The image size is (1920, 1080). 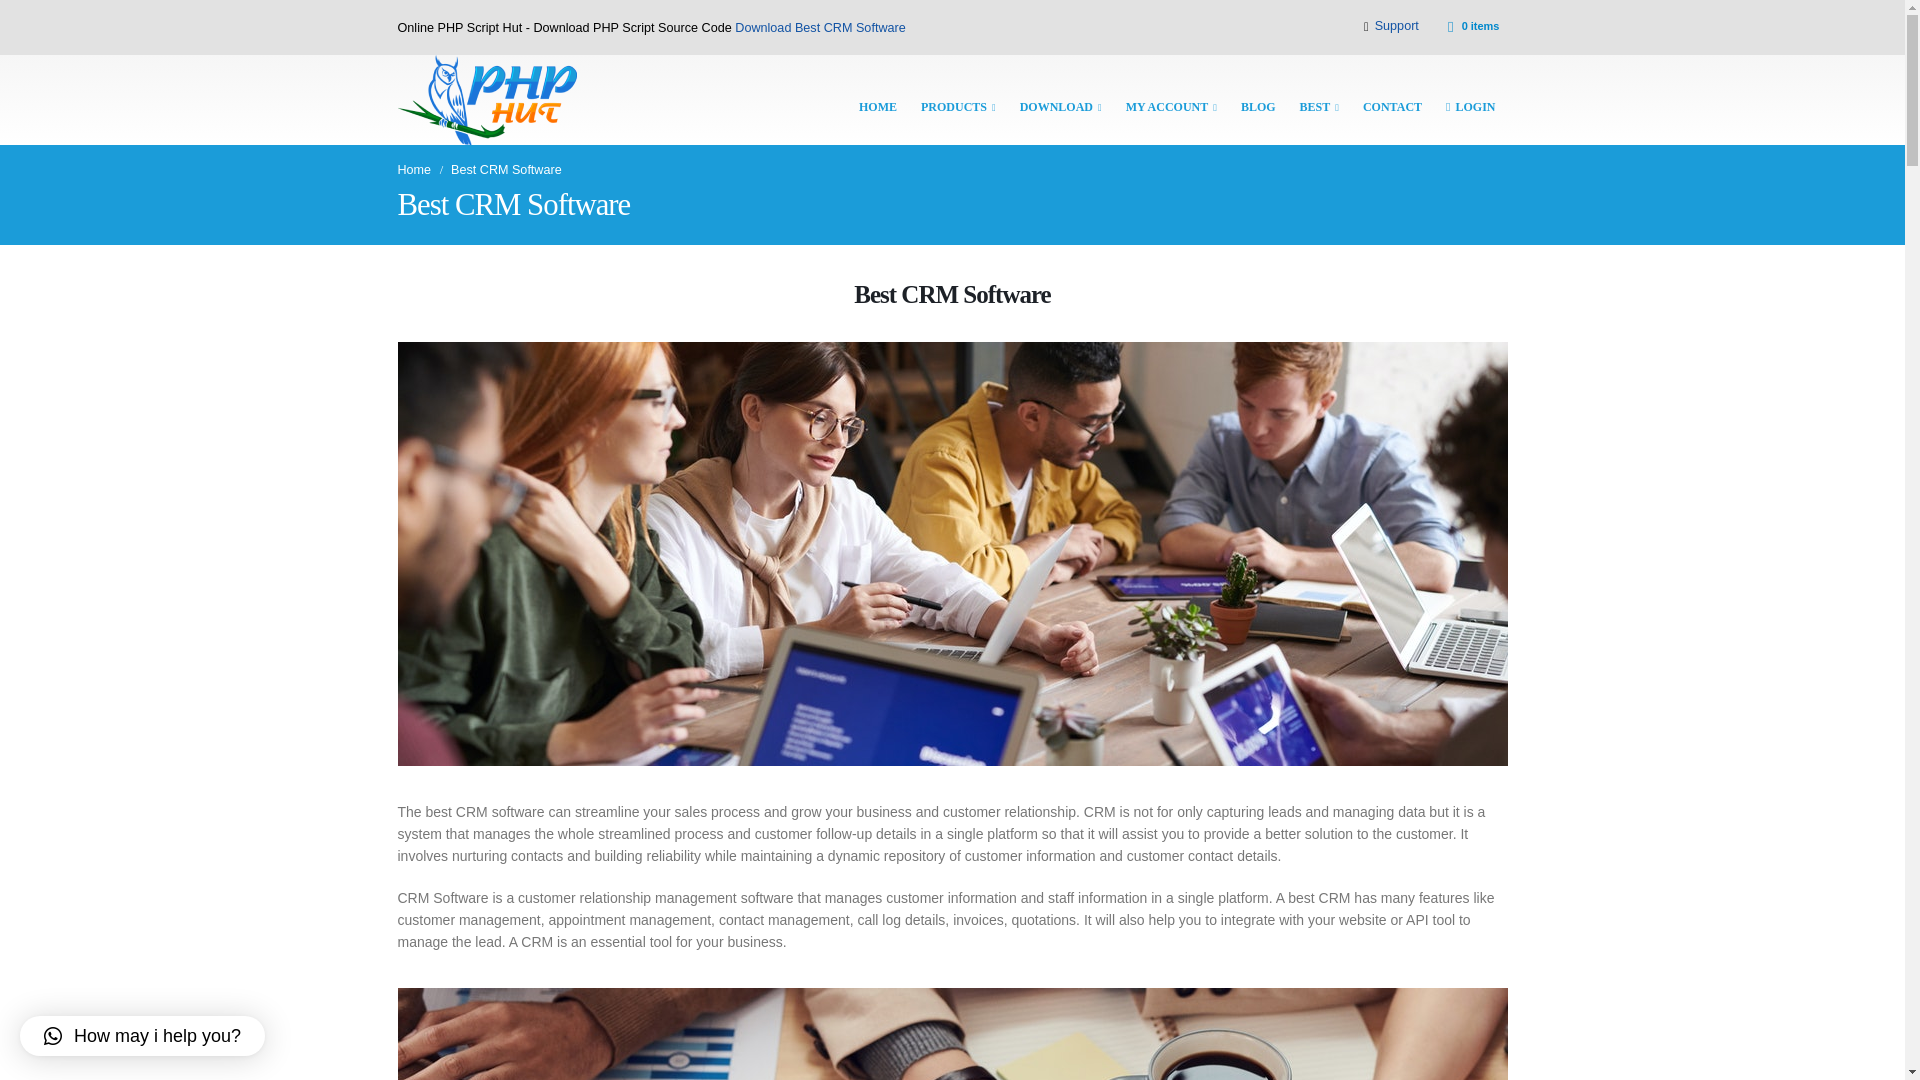 I want to click on PHP Hut-  PHP Scripts Shop - , so click(x=487, y=100).